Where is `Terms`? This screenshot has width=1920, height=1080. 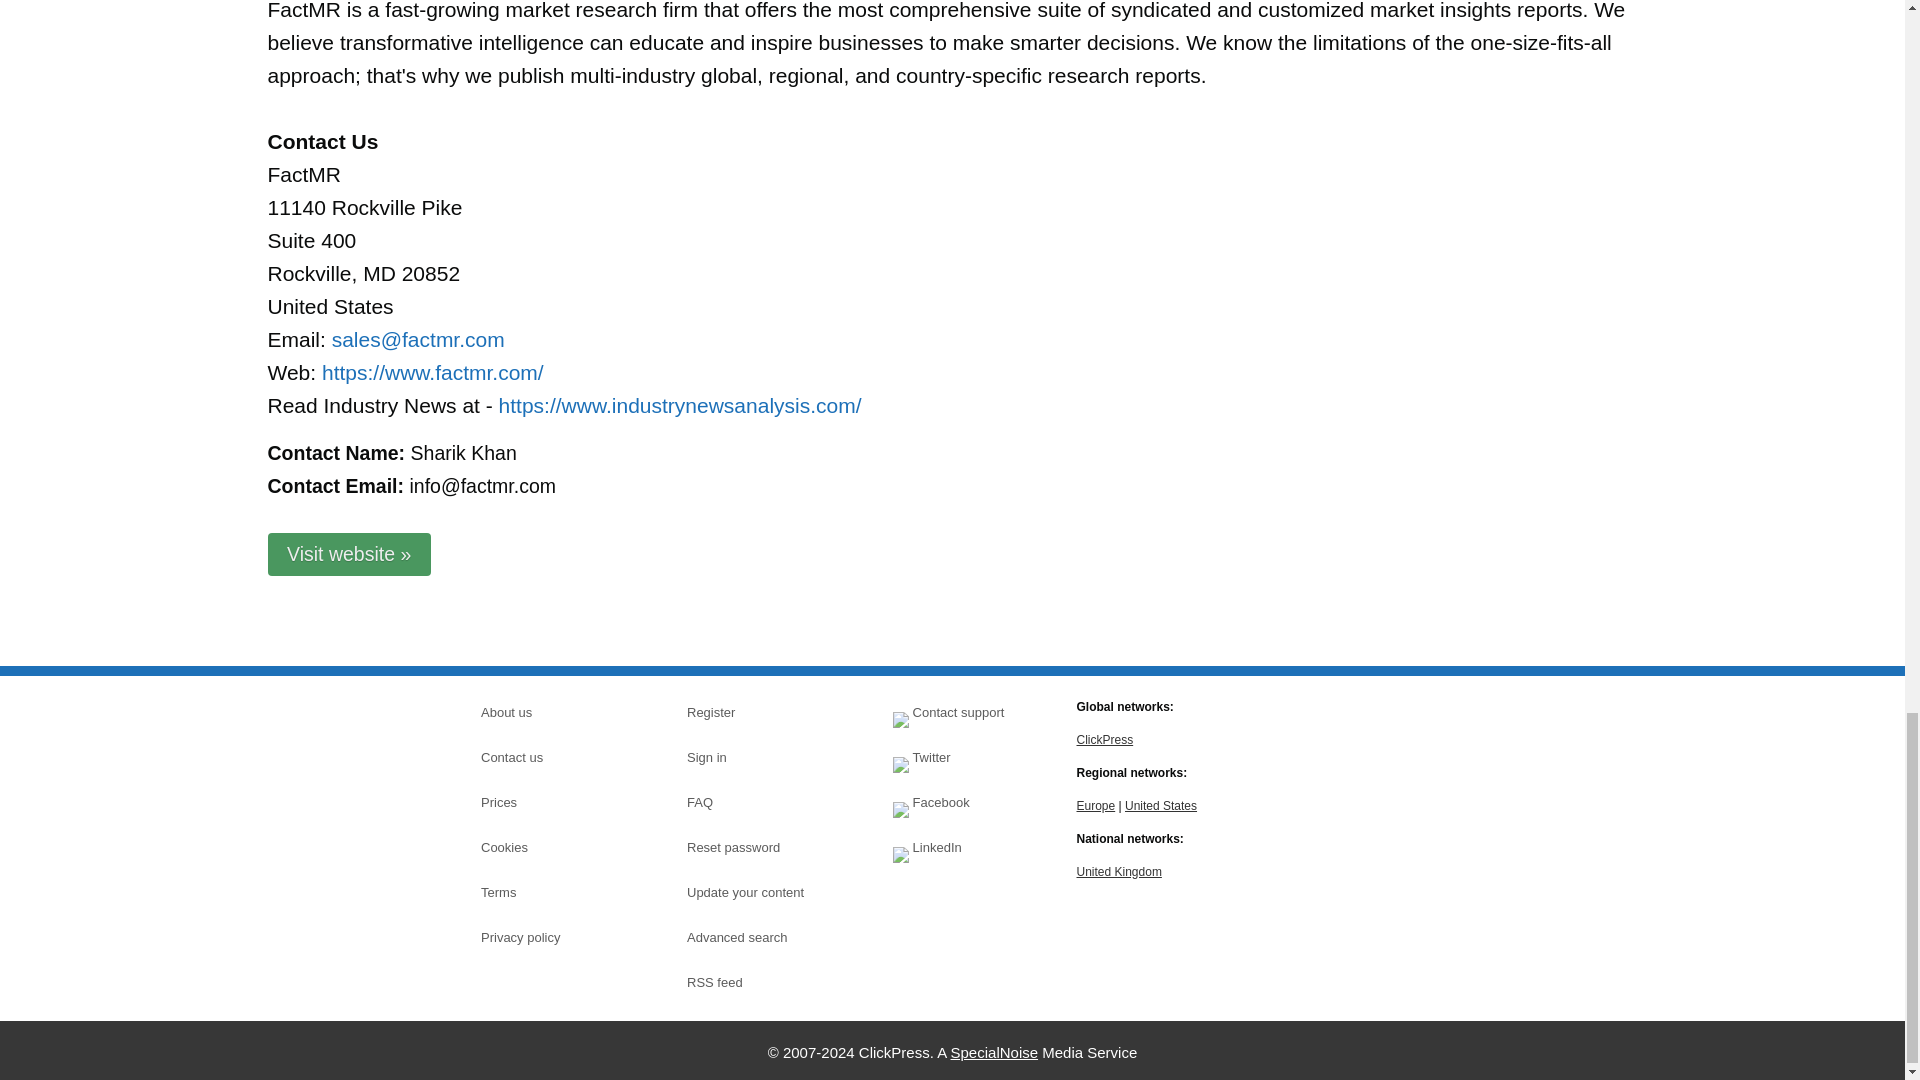 Terms is located at coordinates (550, 893).